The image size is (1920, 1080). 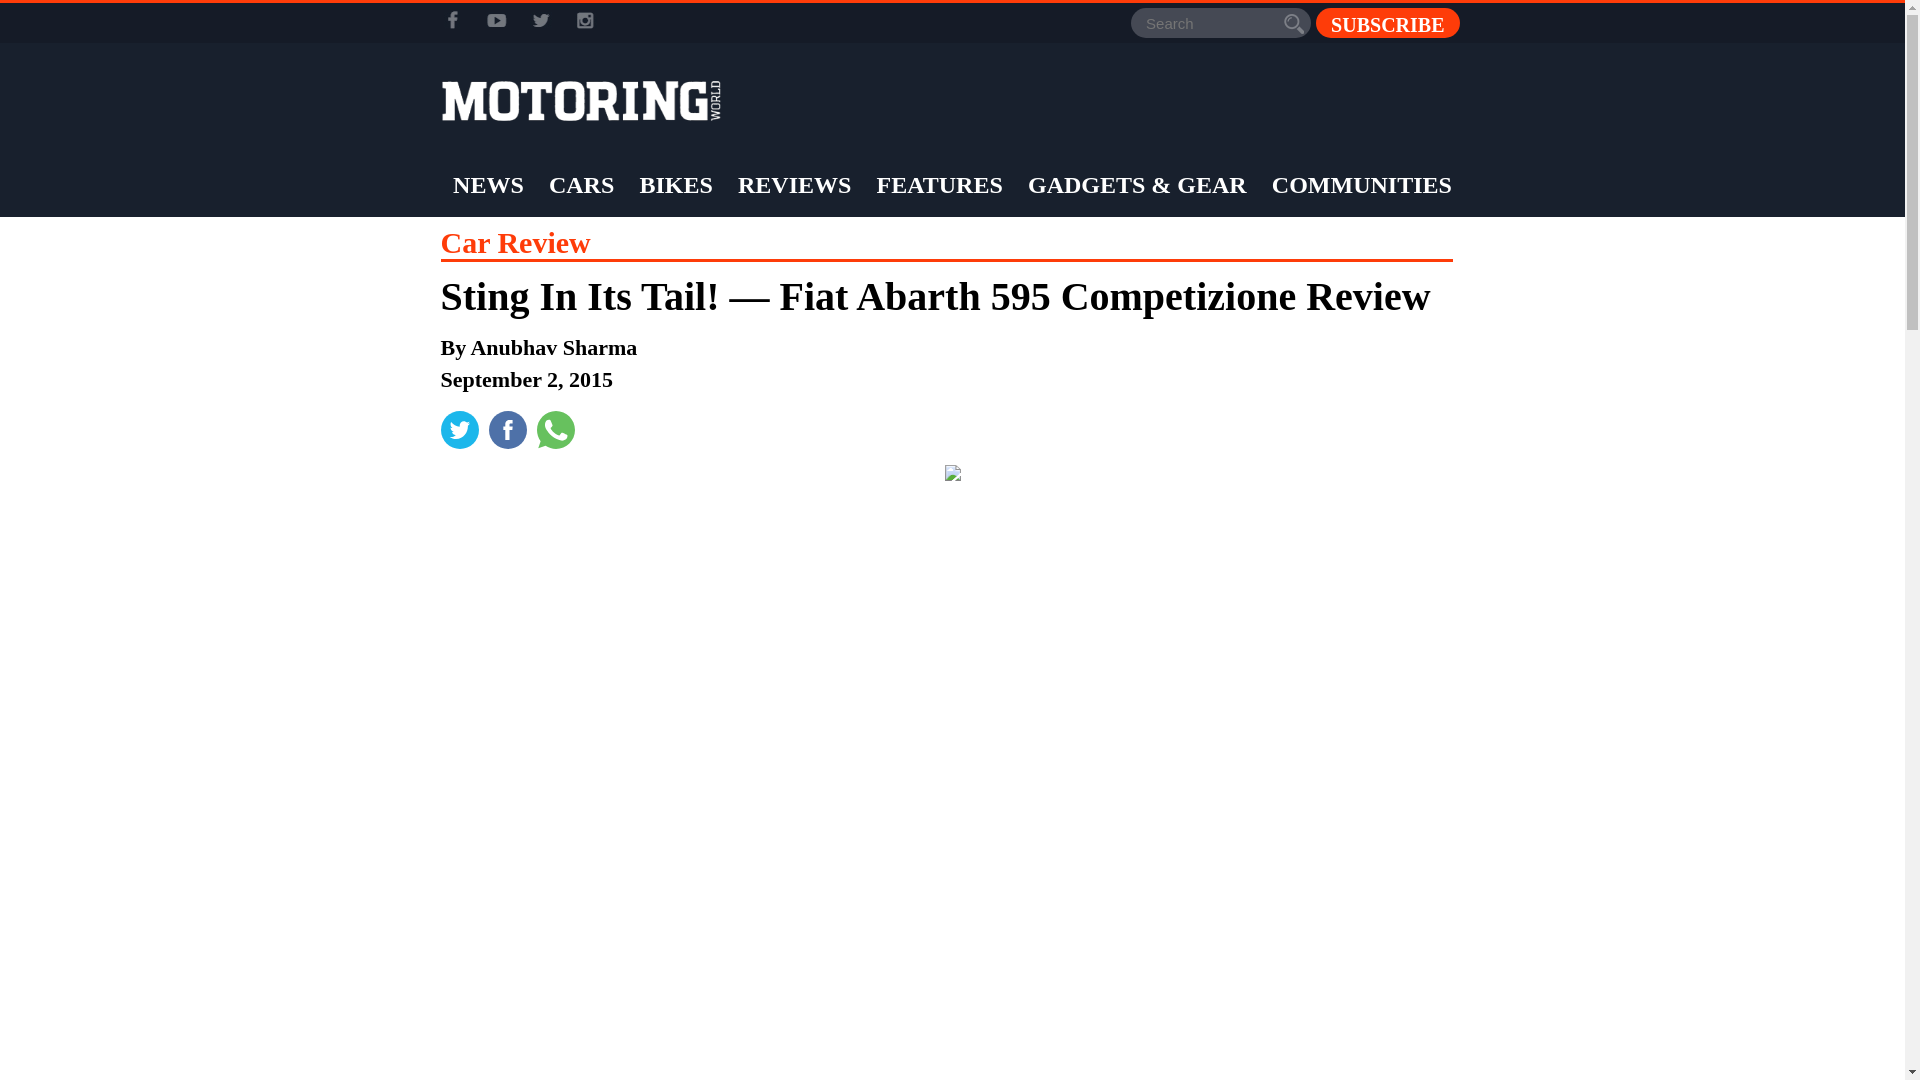 I want to click on COMMUNITIES, so click(x=1362, y=185).